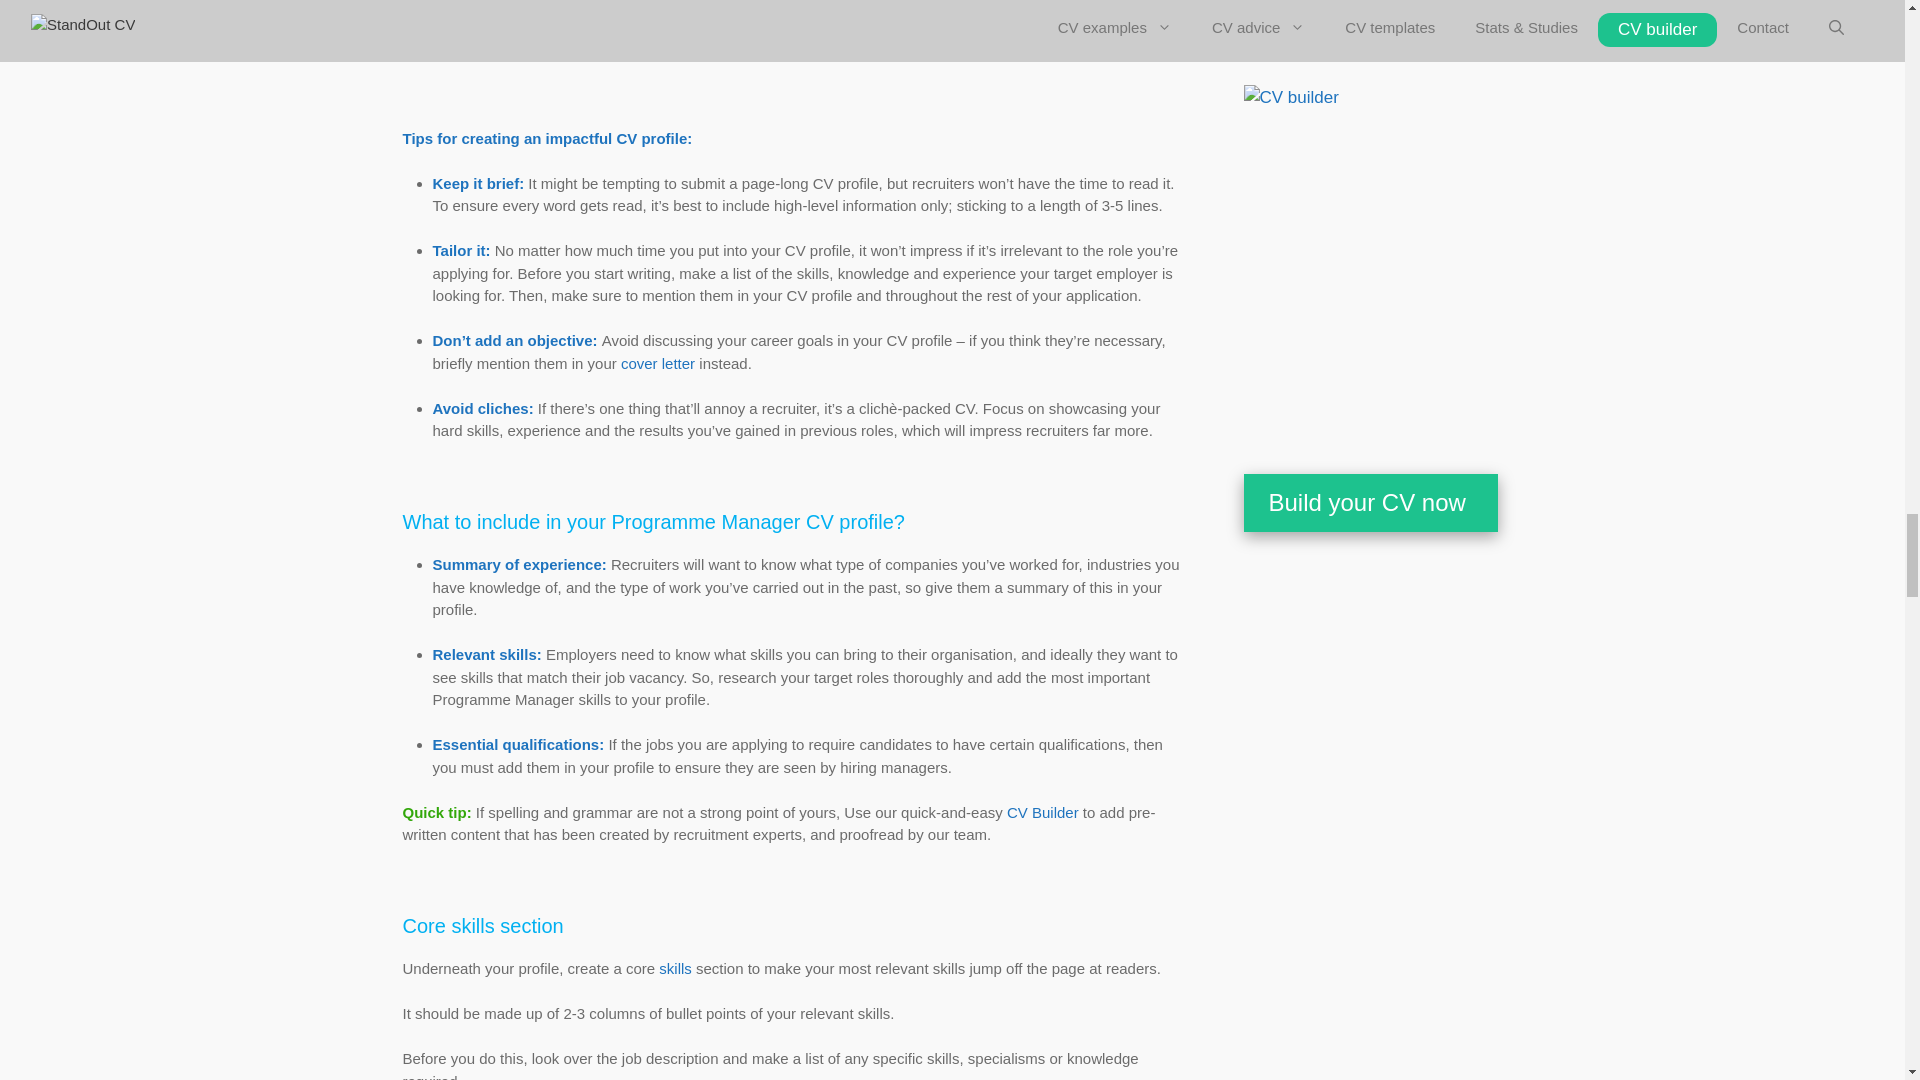 The width and height of the screenshot is (1920, 1080). I want to click on cover letter, so click(658, 363).